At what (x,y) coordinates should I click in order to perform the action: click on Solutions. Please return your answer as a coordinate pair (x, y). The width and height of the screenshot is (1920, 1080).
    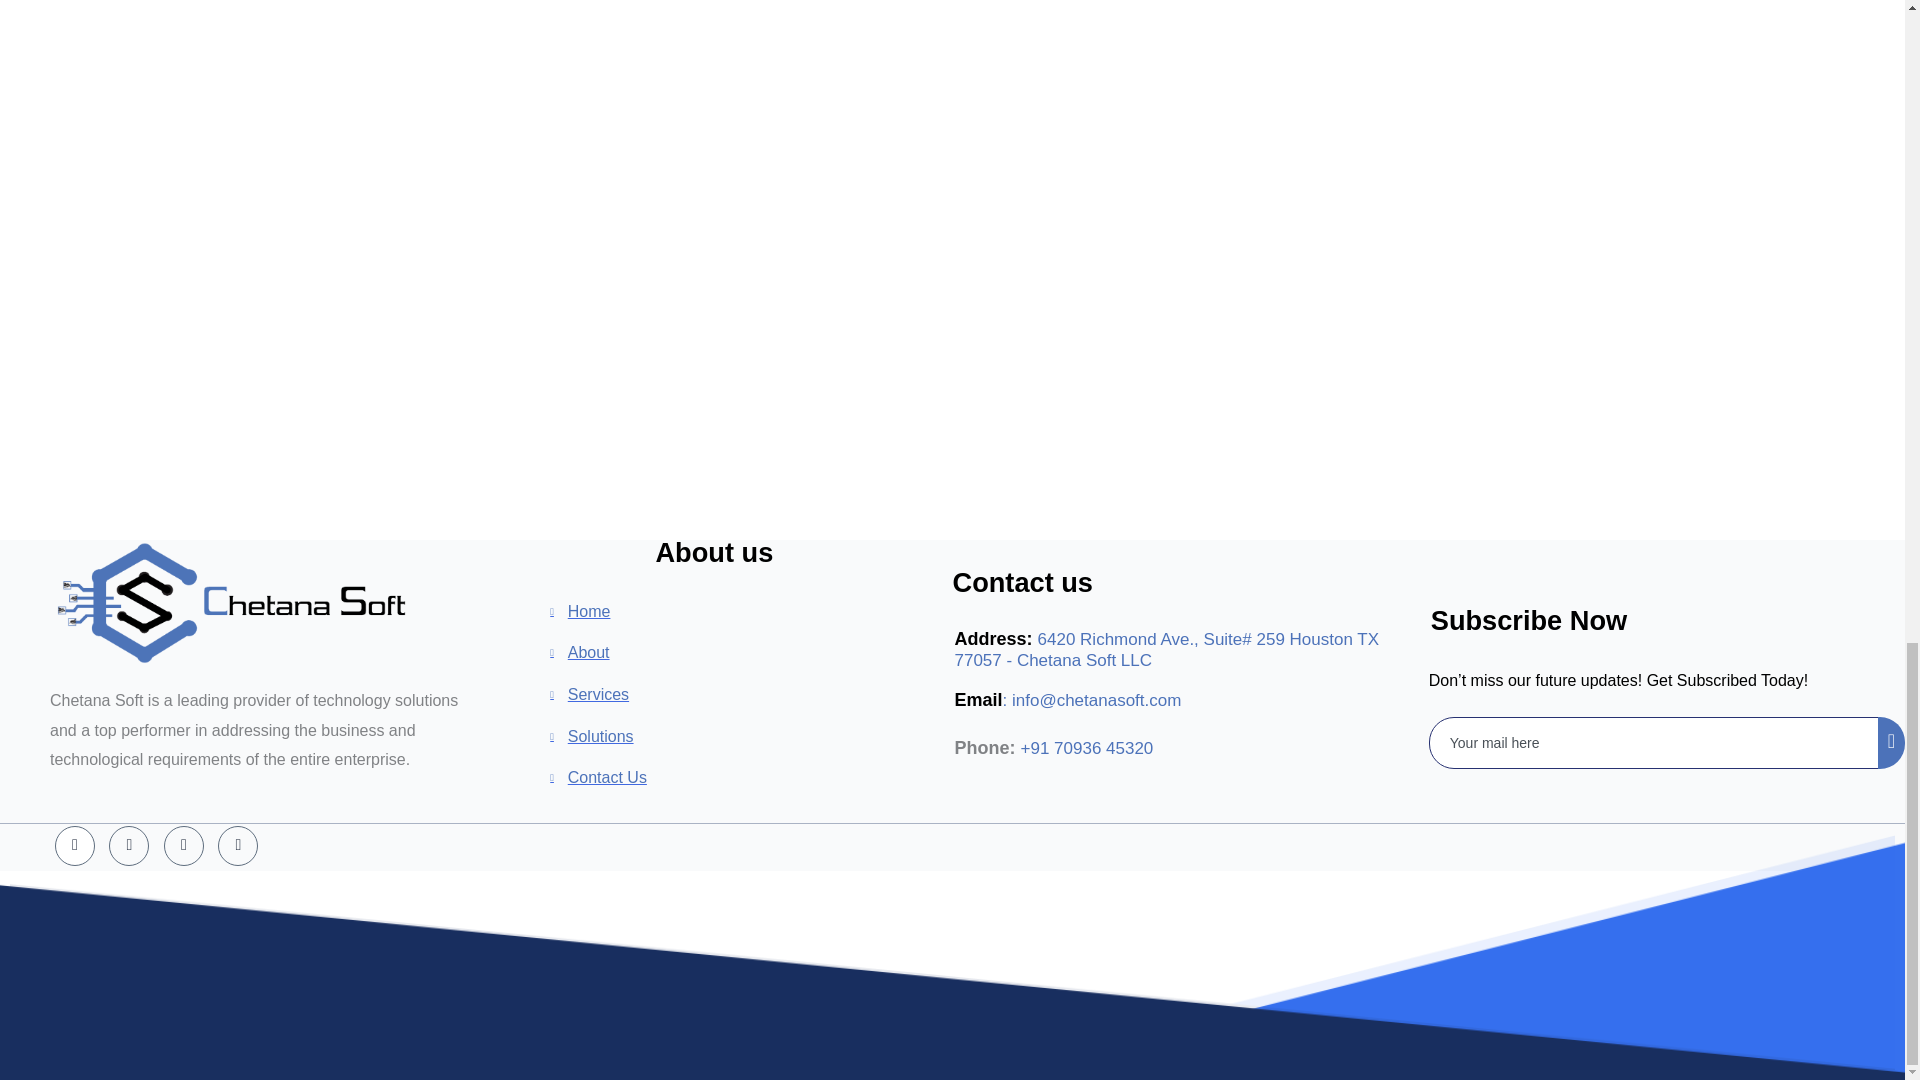
    Looking at the image, I should click on (750, 736).